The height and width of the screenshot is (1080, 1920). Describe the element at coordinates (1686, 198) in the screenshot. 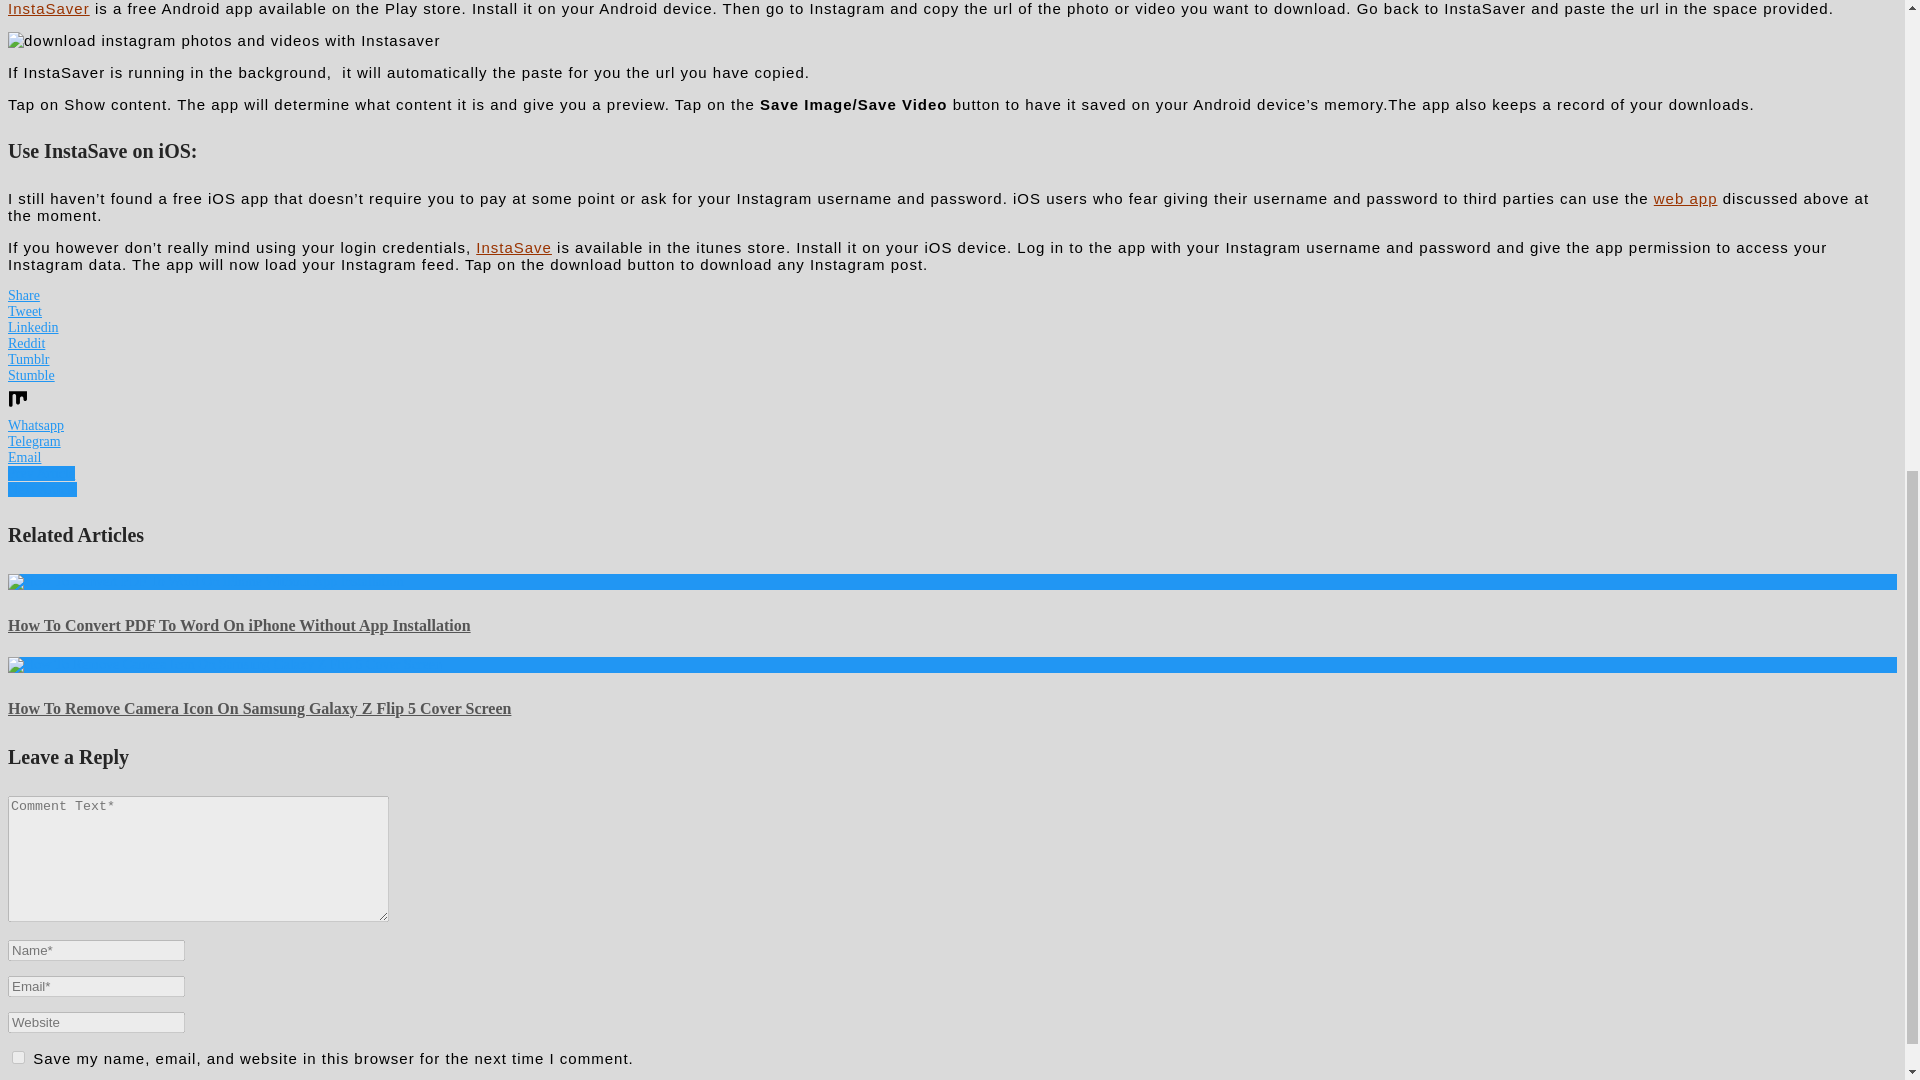

I see `web app` at that location.